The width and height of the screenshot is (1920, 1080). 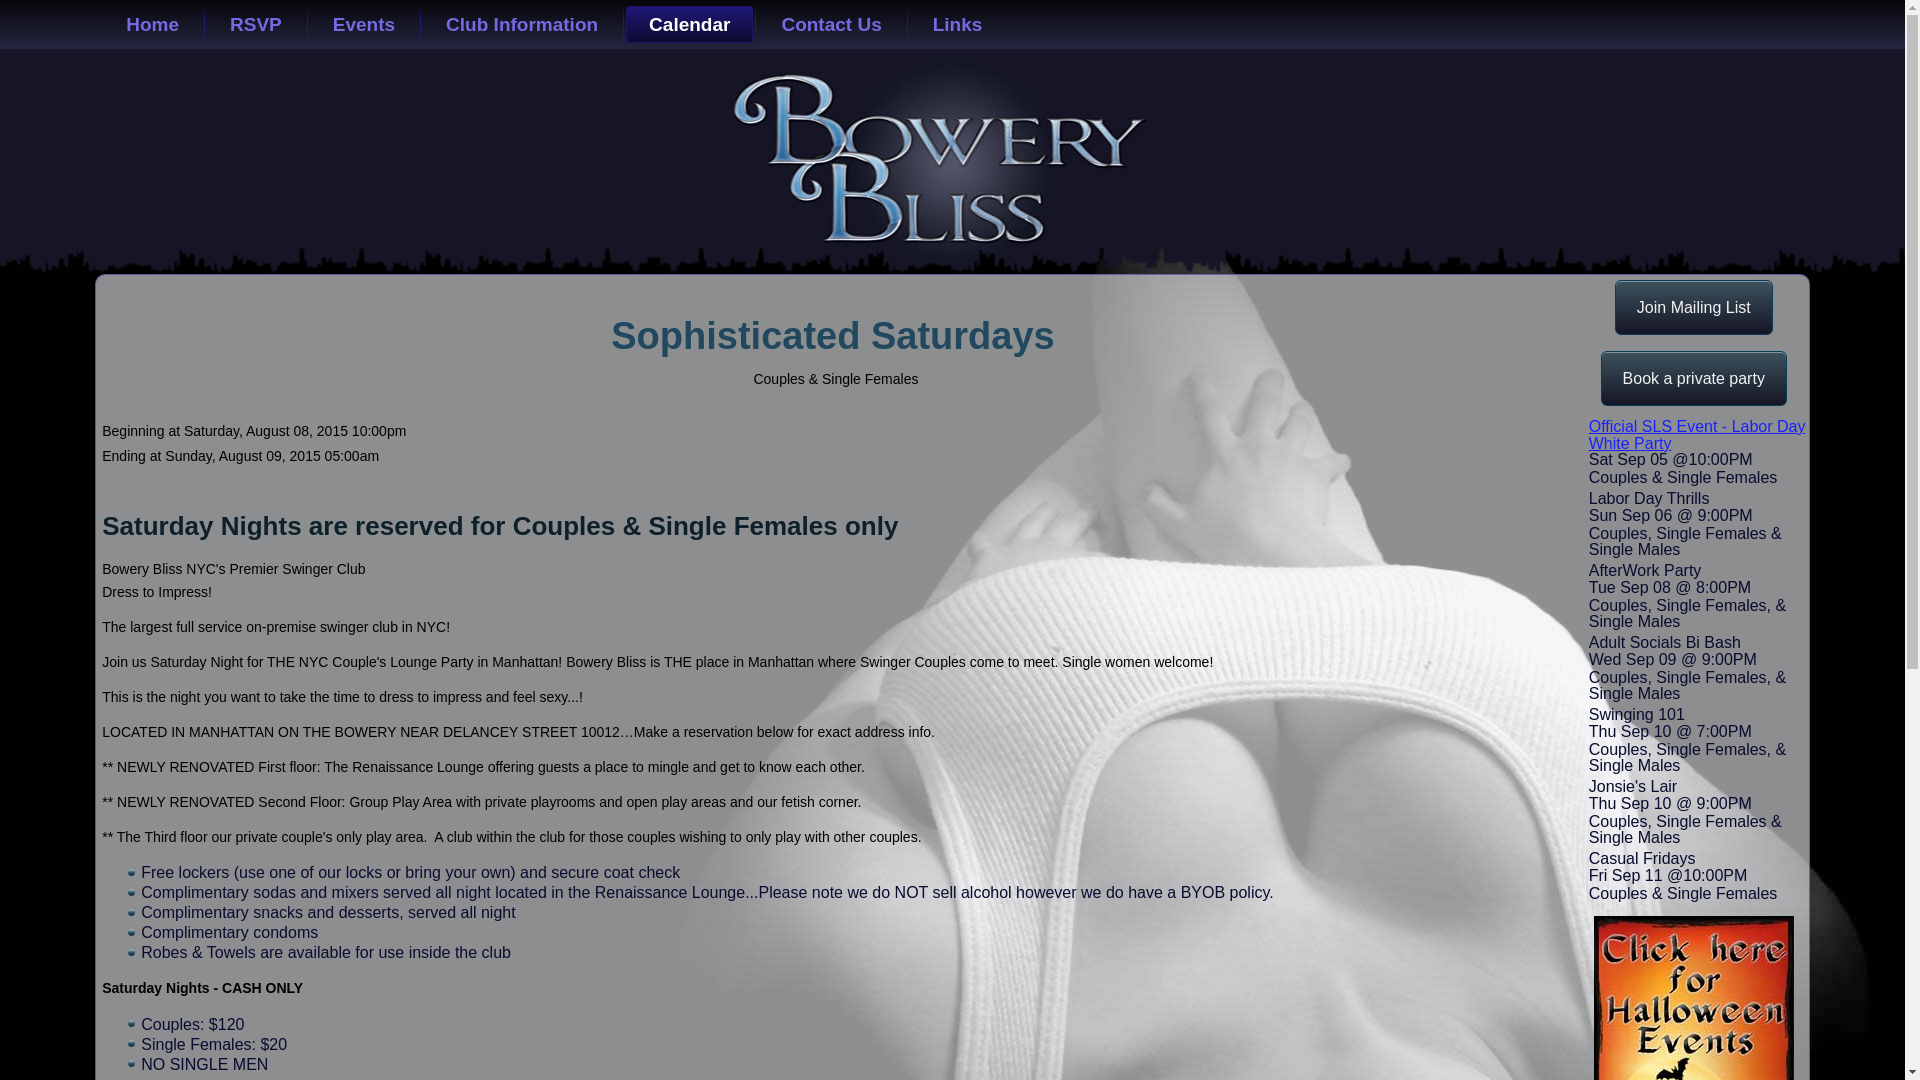 I want to click on Calendar, so click(x=688, y=24).